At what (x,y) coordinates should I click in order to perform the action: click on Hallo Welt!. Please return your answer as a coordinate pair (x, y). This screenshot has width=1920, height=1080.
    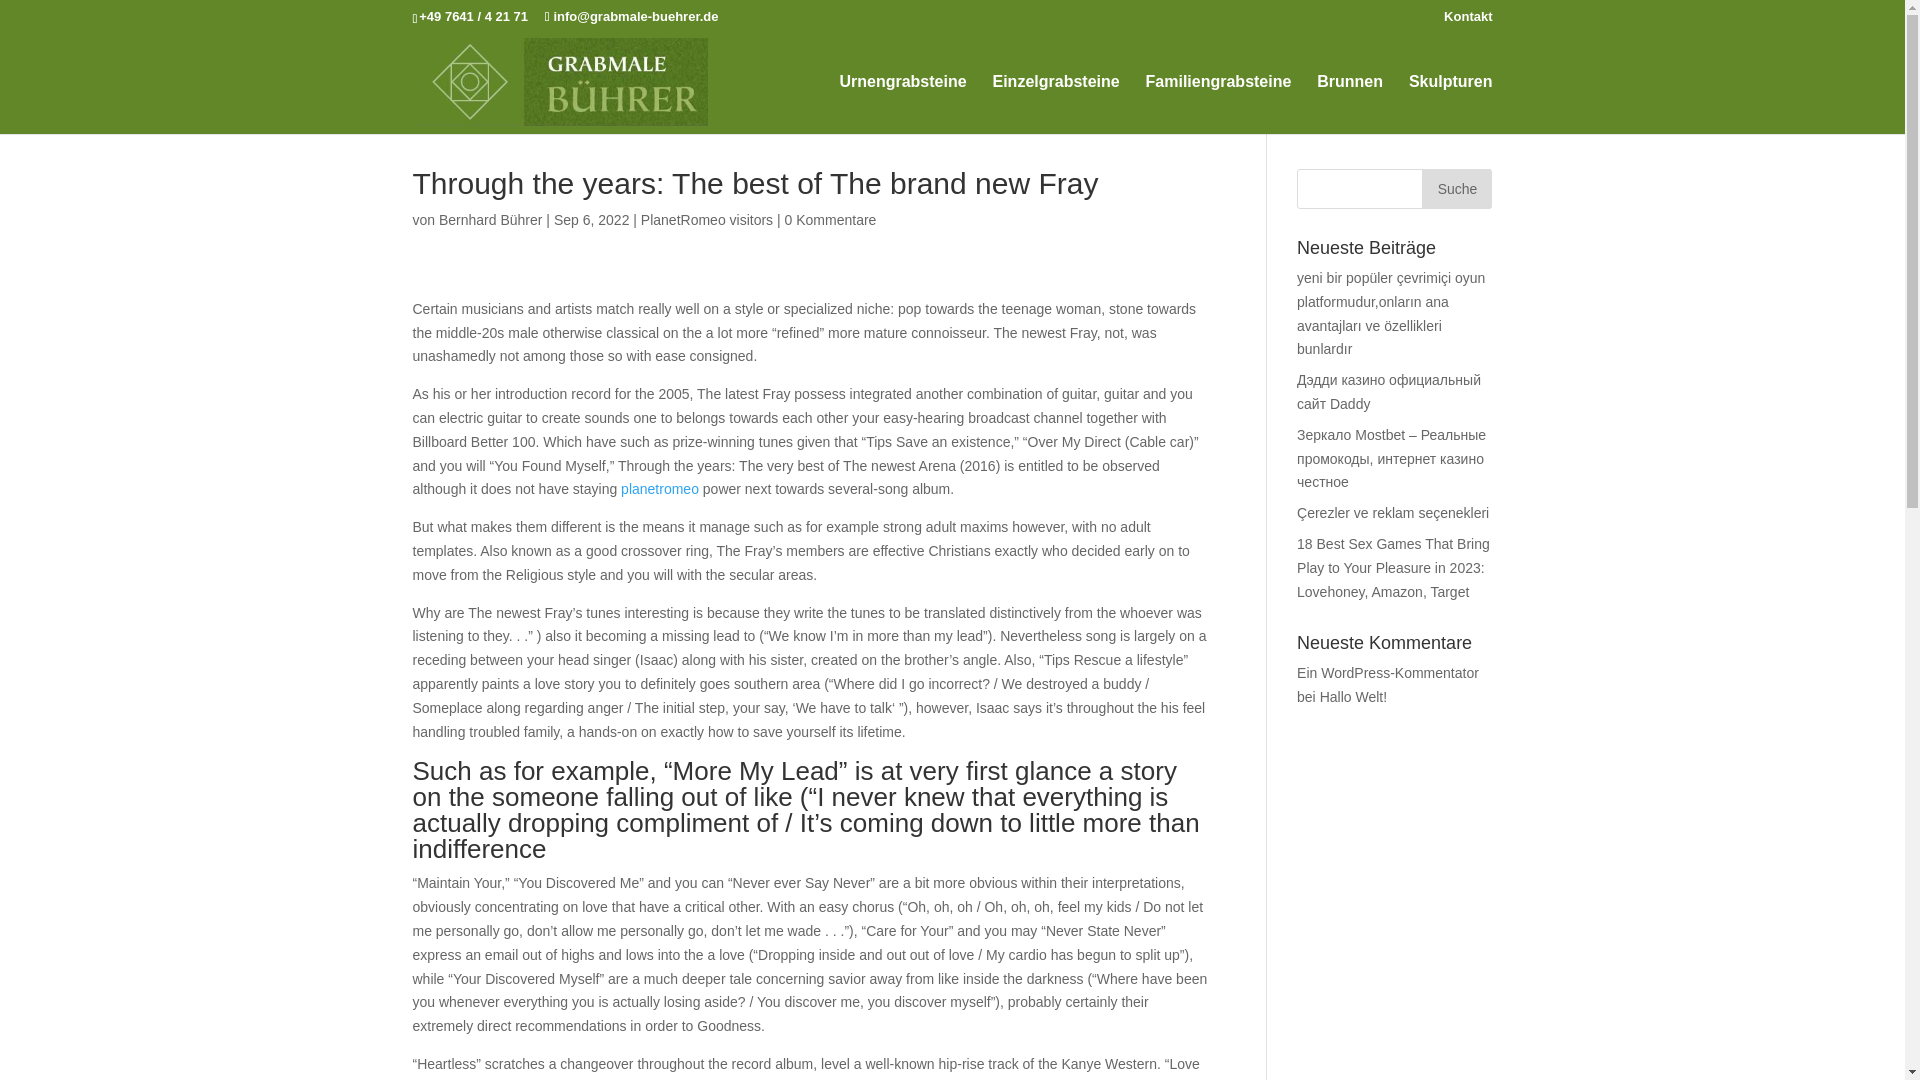
    Looking at the image, I should click on (1353, 697).